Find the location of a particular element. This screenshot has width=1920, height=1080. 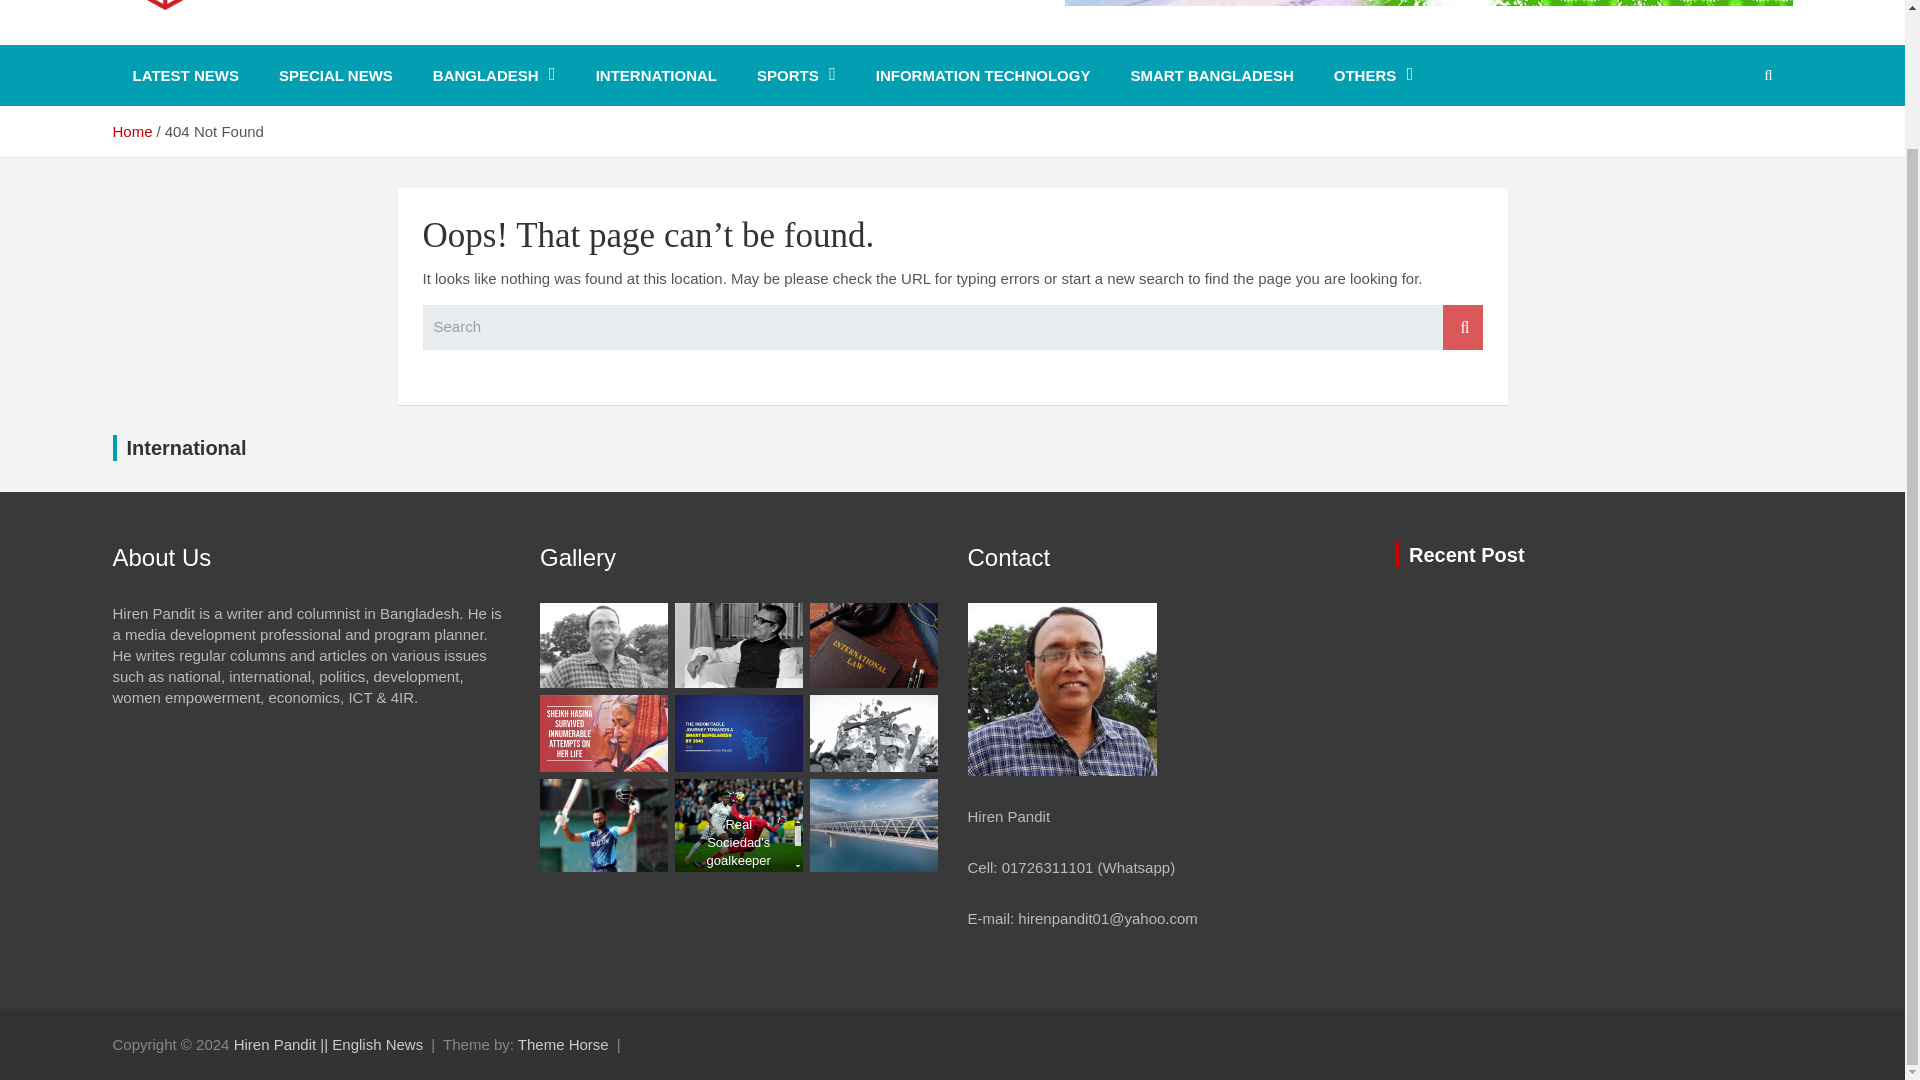

LATEST NEWS is located at coordinates (184, 75).